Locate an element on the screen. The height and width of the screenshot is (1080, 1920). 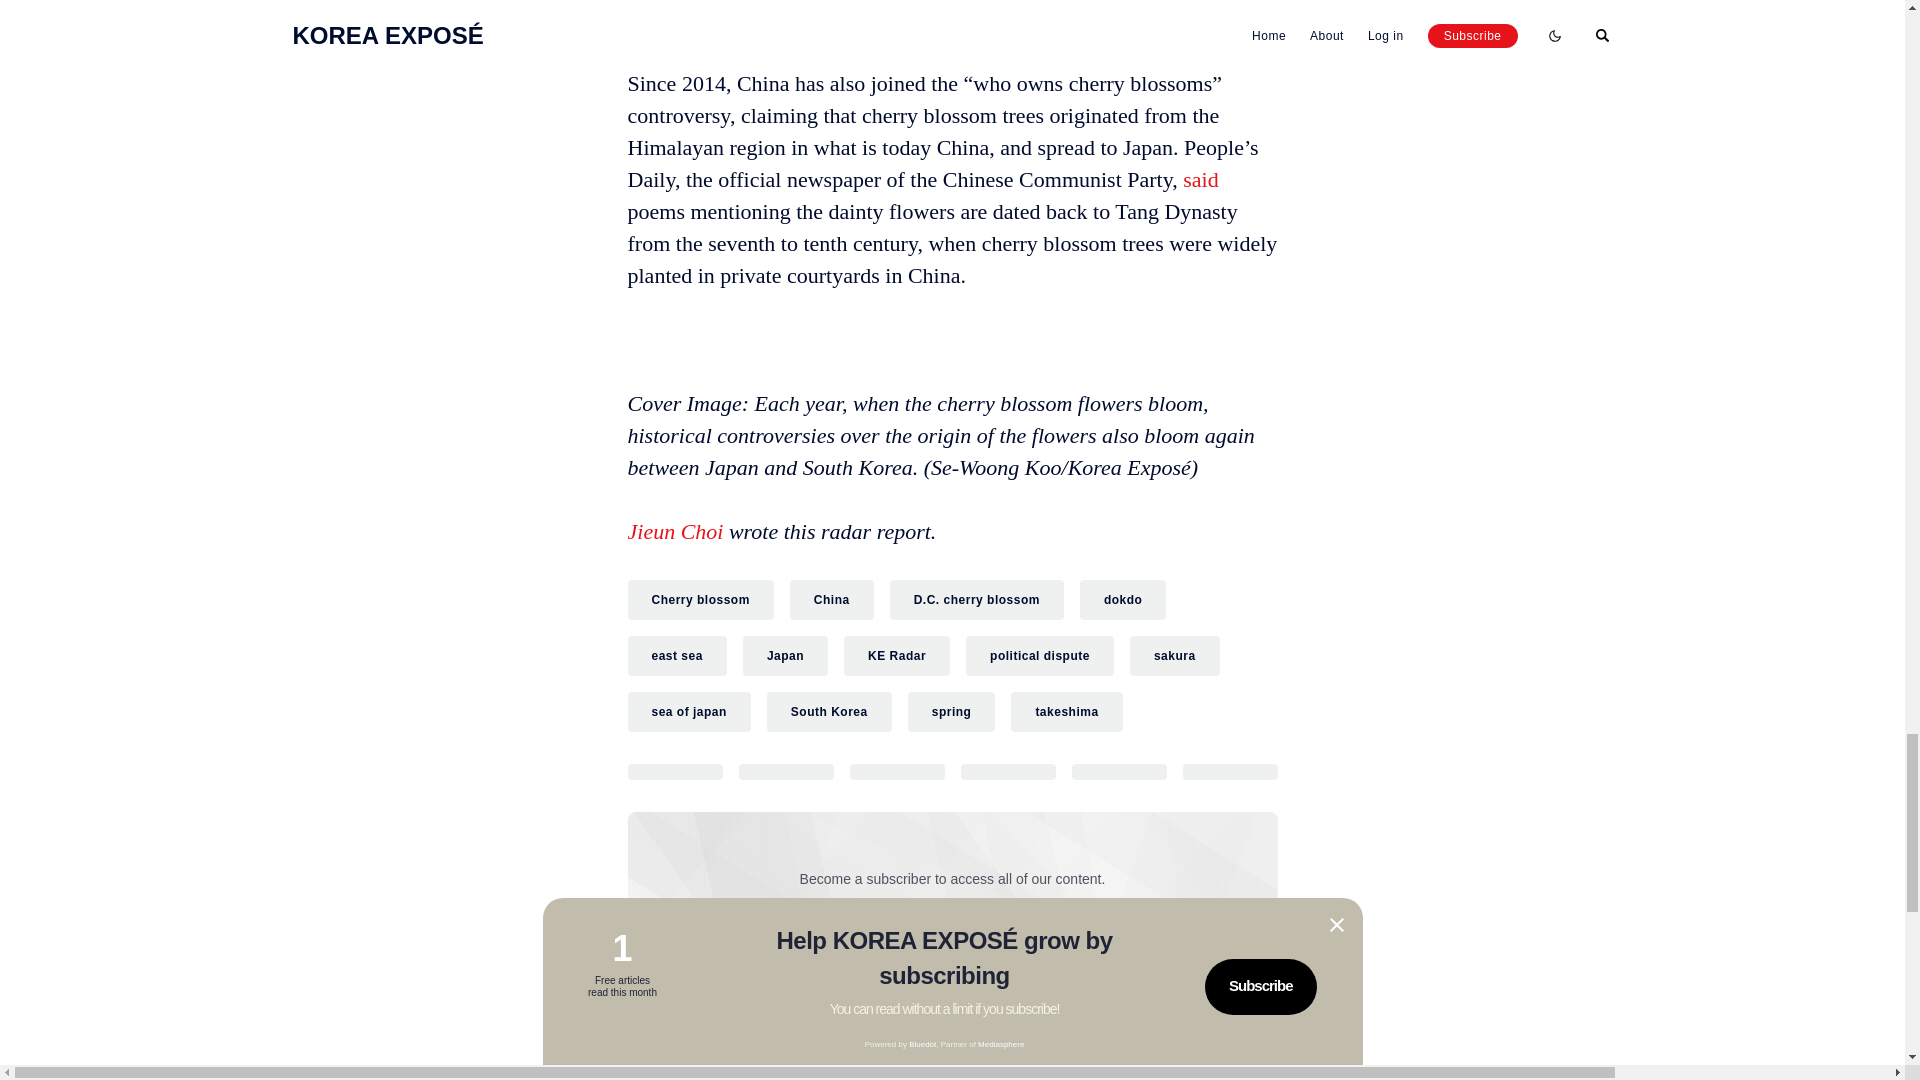
takeshima is located at coordinates (1066, 712).